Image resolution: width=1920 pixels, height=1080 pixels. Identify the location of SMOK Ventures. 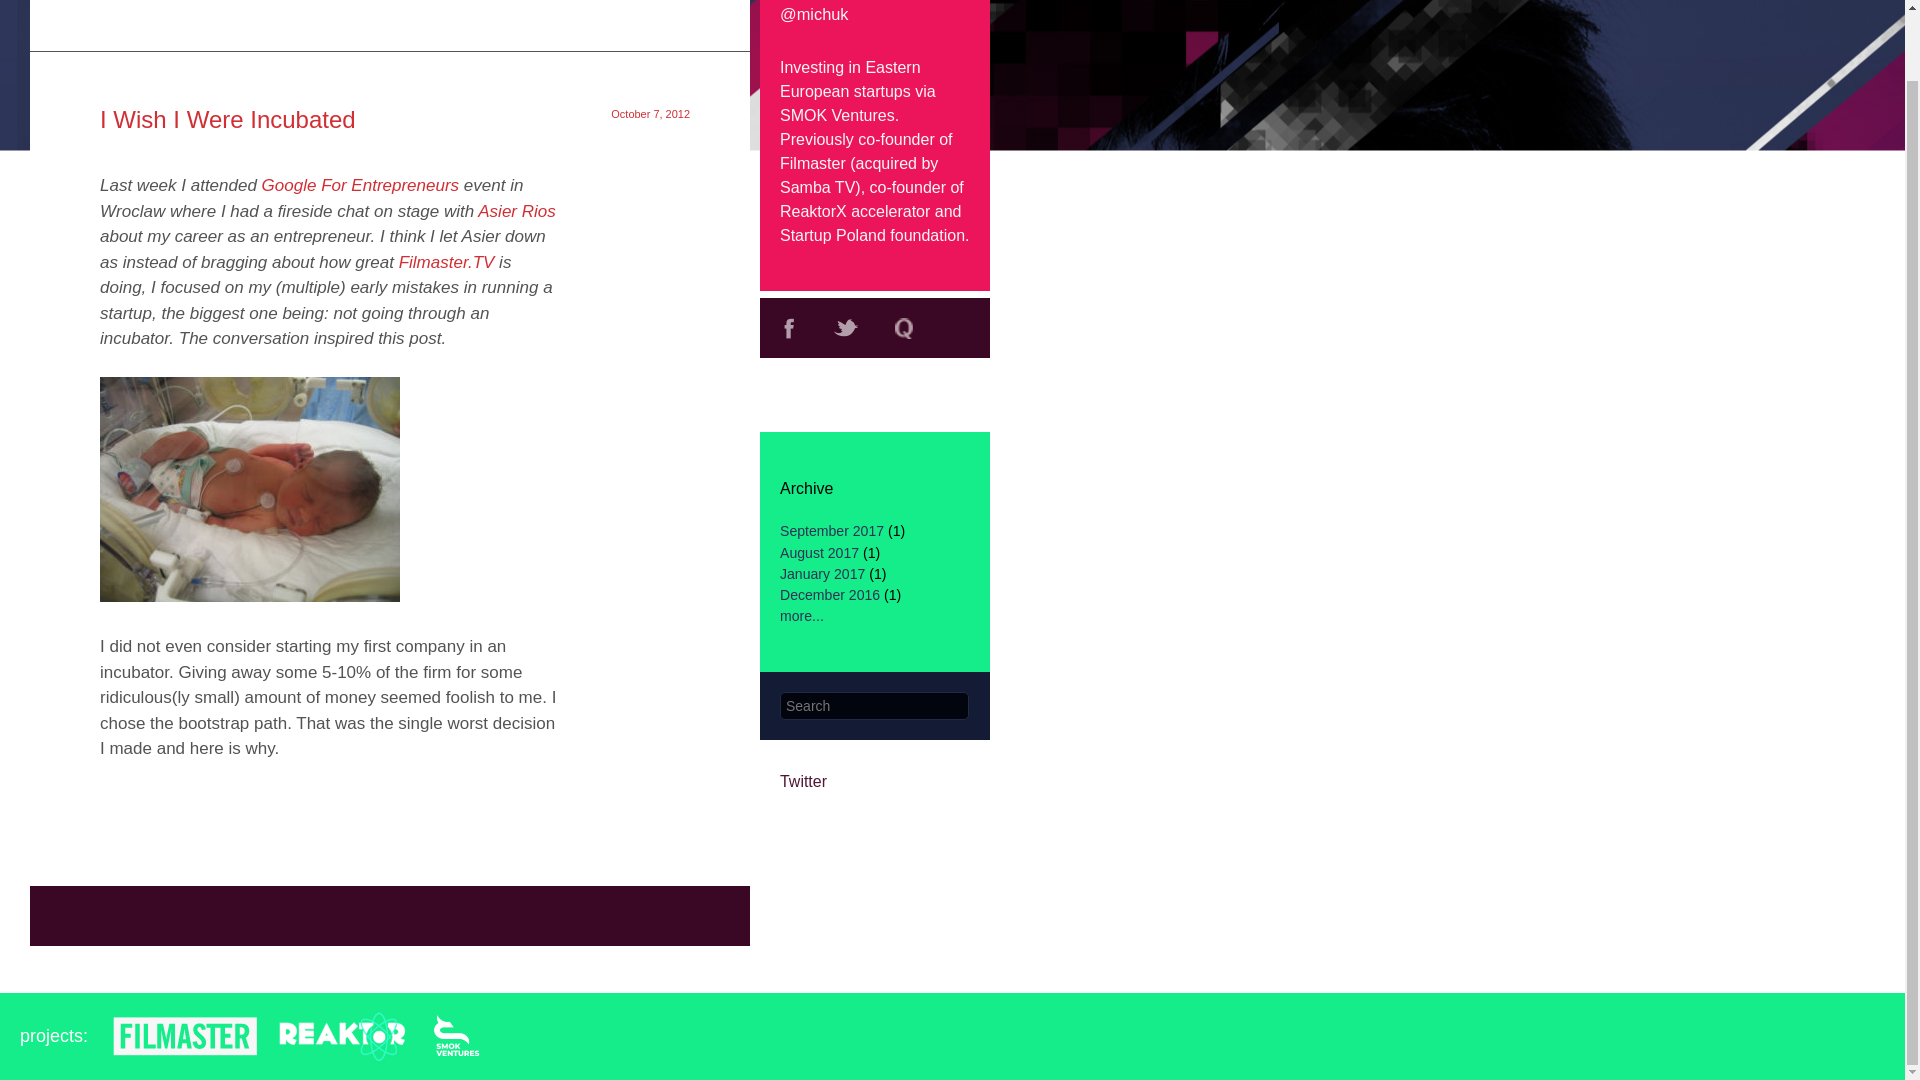
(836, 115).